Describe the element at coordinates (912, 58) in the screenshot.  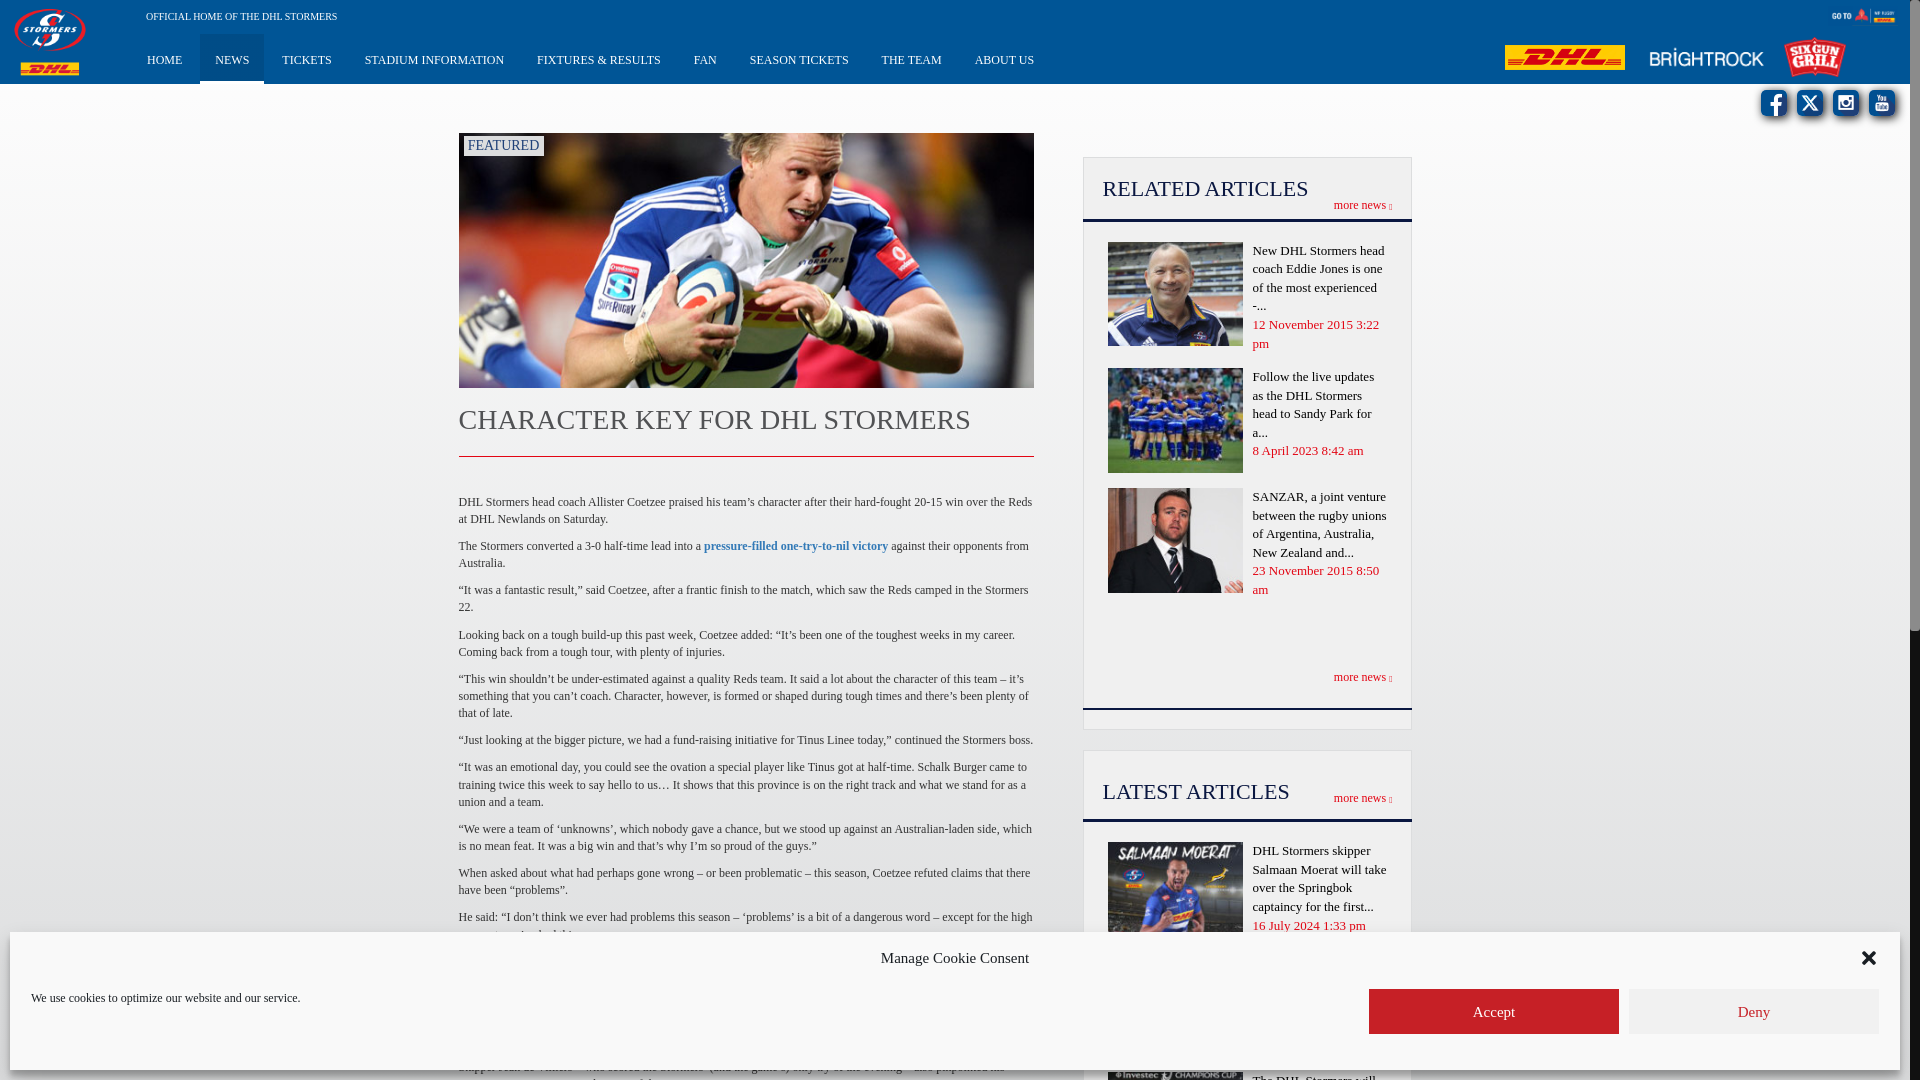
I see `THE TEAM` at that location.